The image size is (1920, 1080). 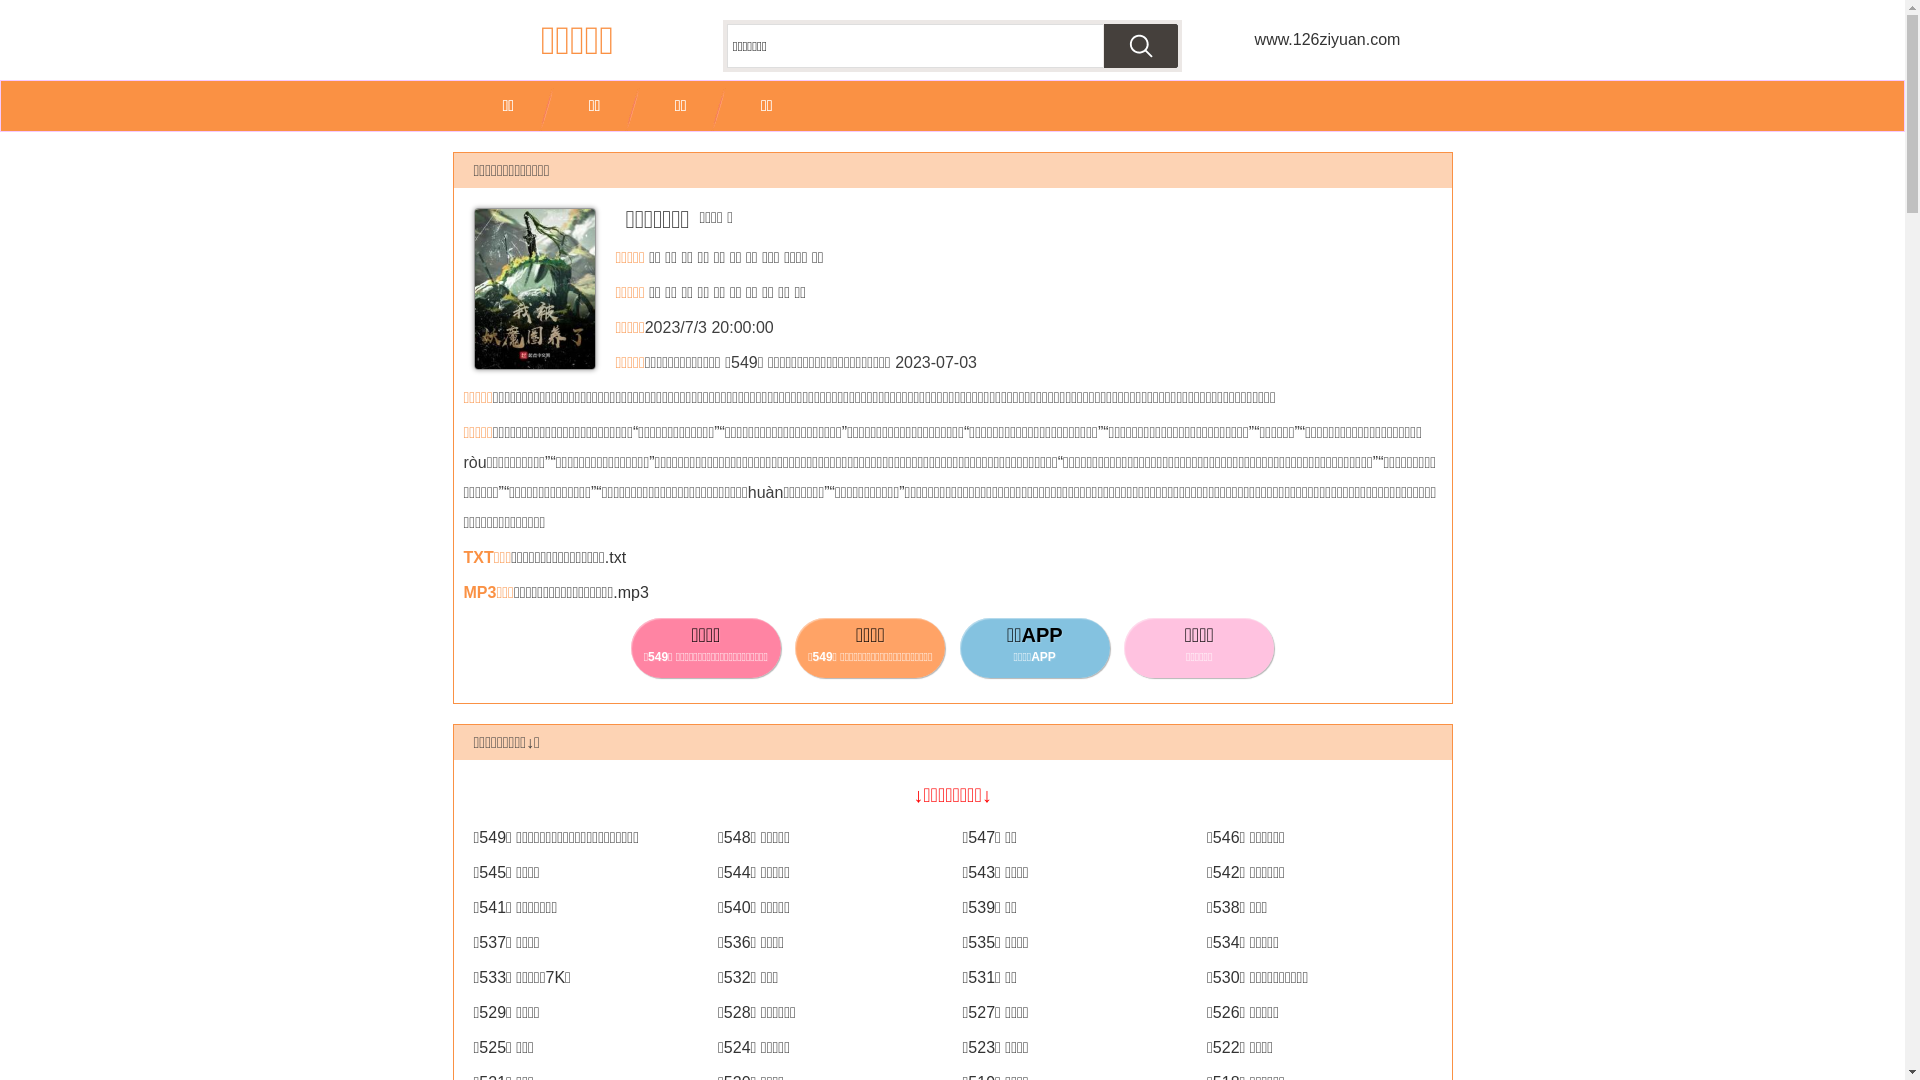 I want to click on www.126ziyuan.com, so click(x=1327, y=40).